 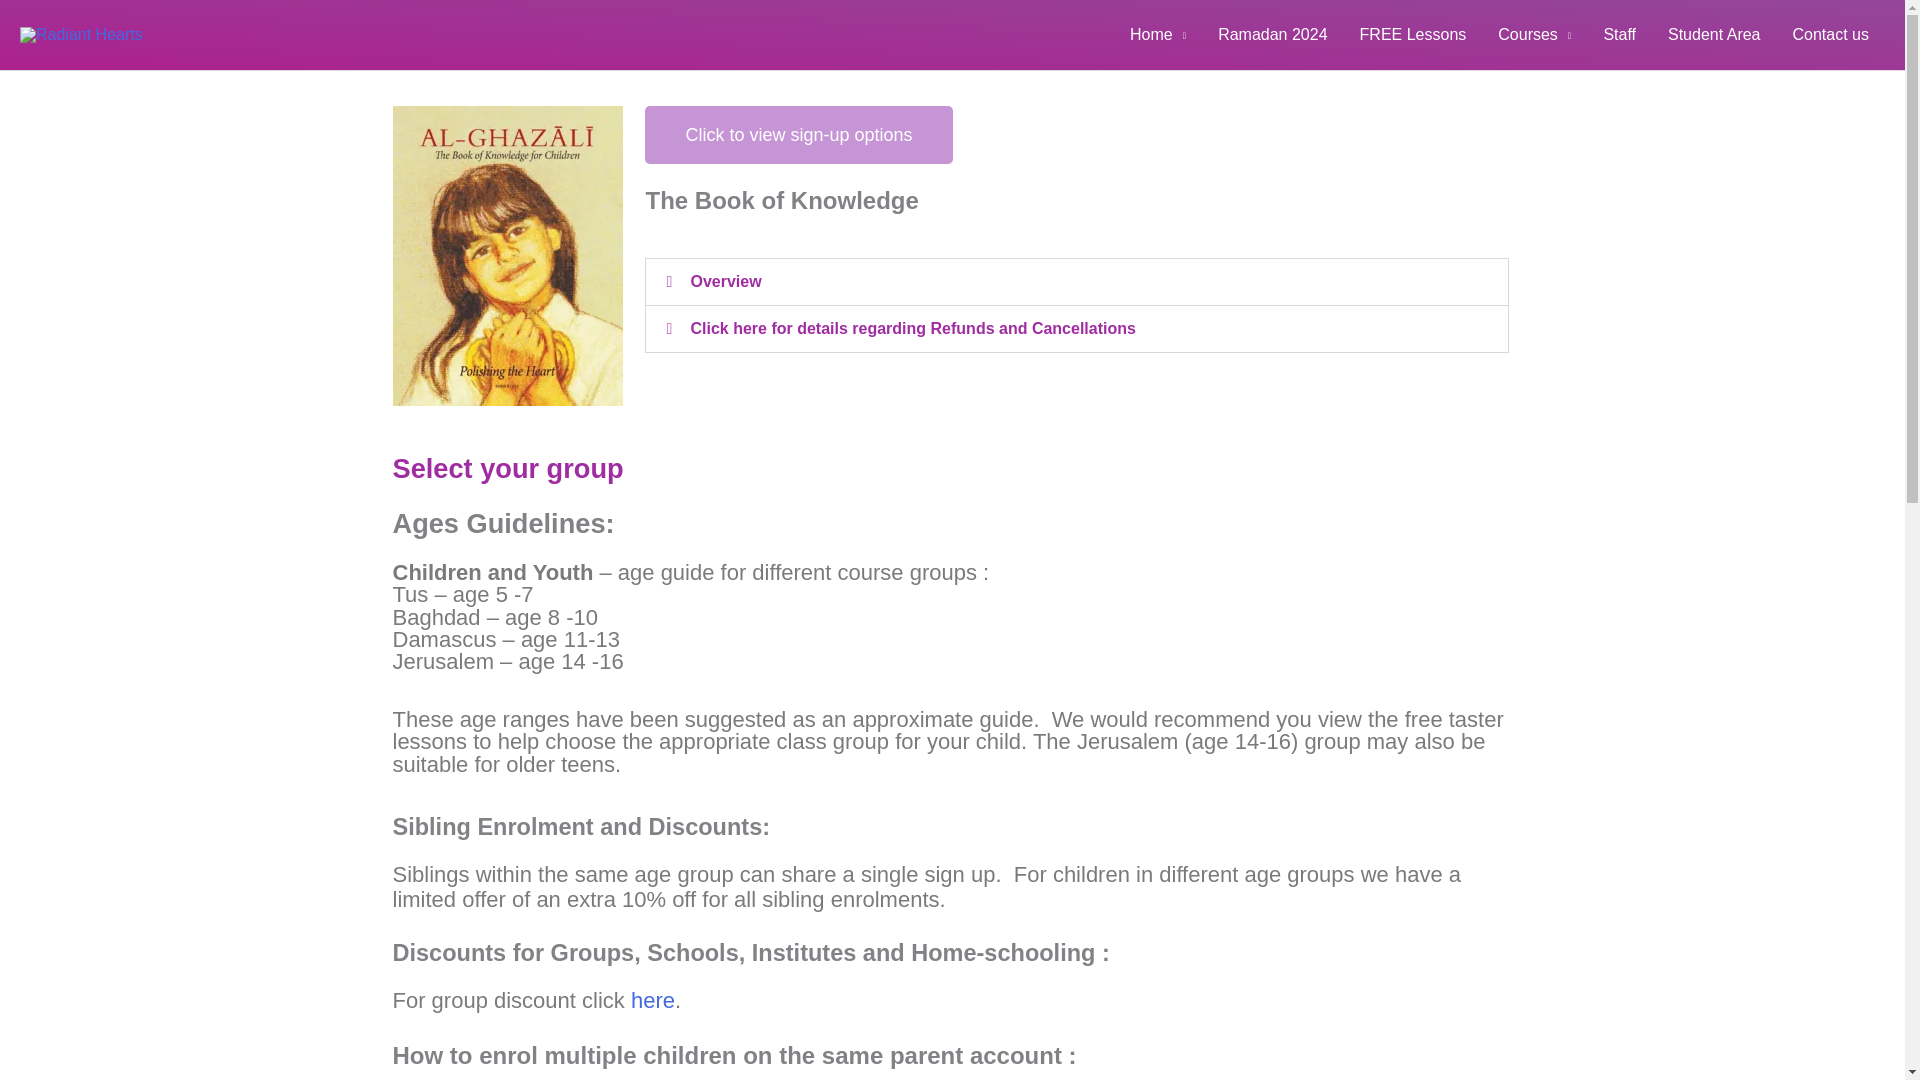 I want to click on Click here for details regarding Refunds and Cancellations, so click(x=912, y=328).